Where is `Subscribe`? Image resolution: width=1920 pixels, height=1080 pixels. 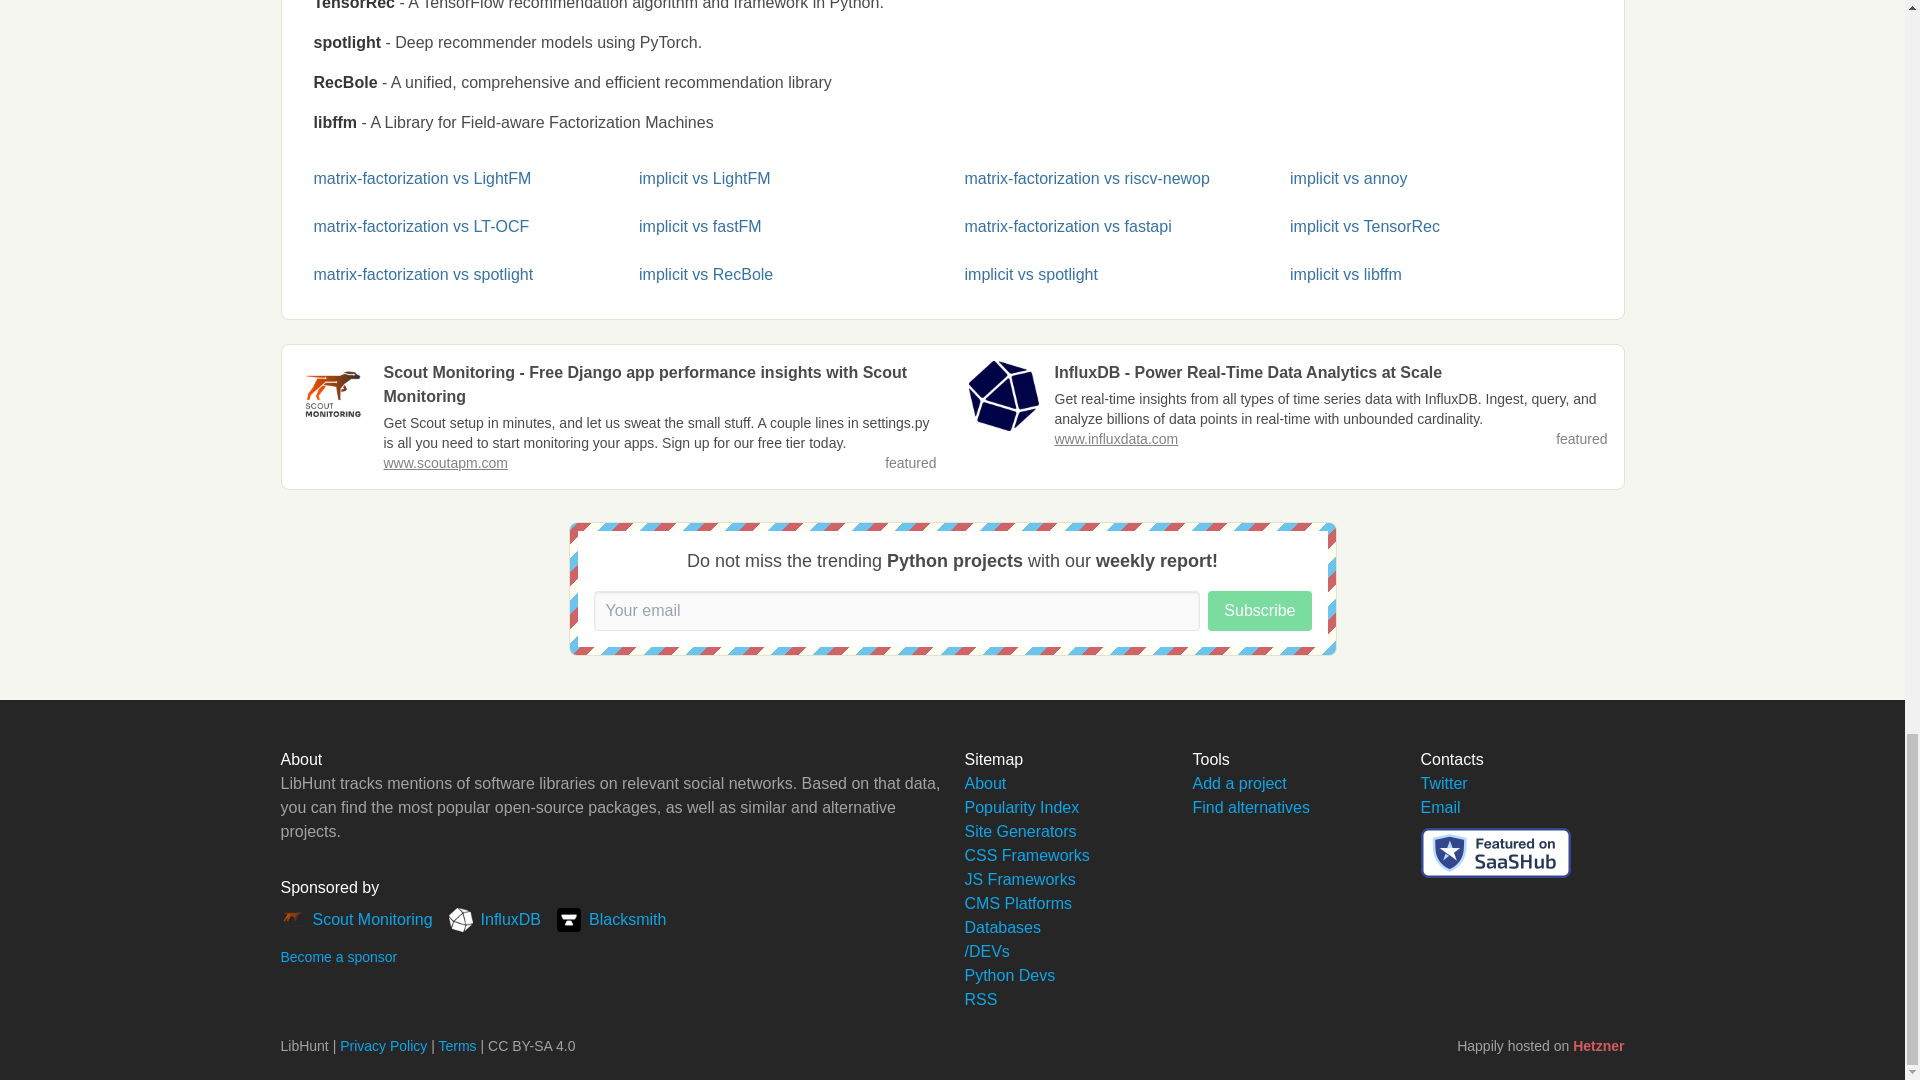 Subscribe is located at coordinates (1259, 610).